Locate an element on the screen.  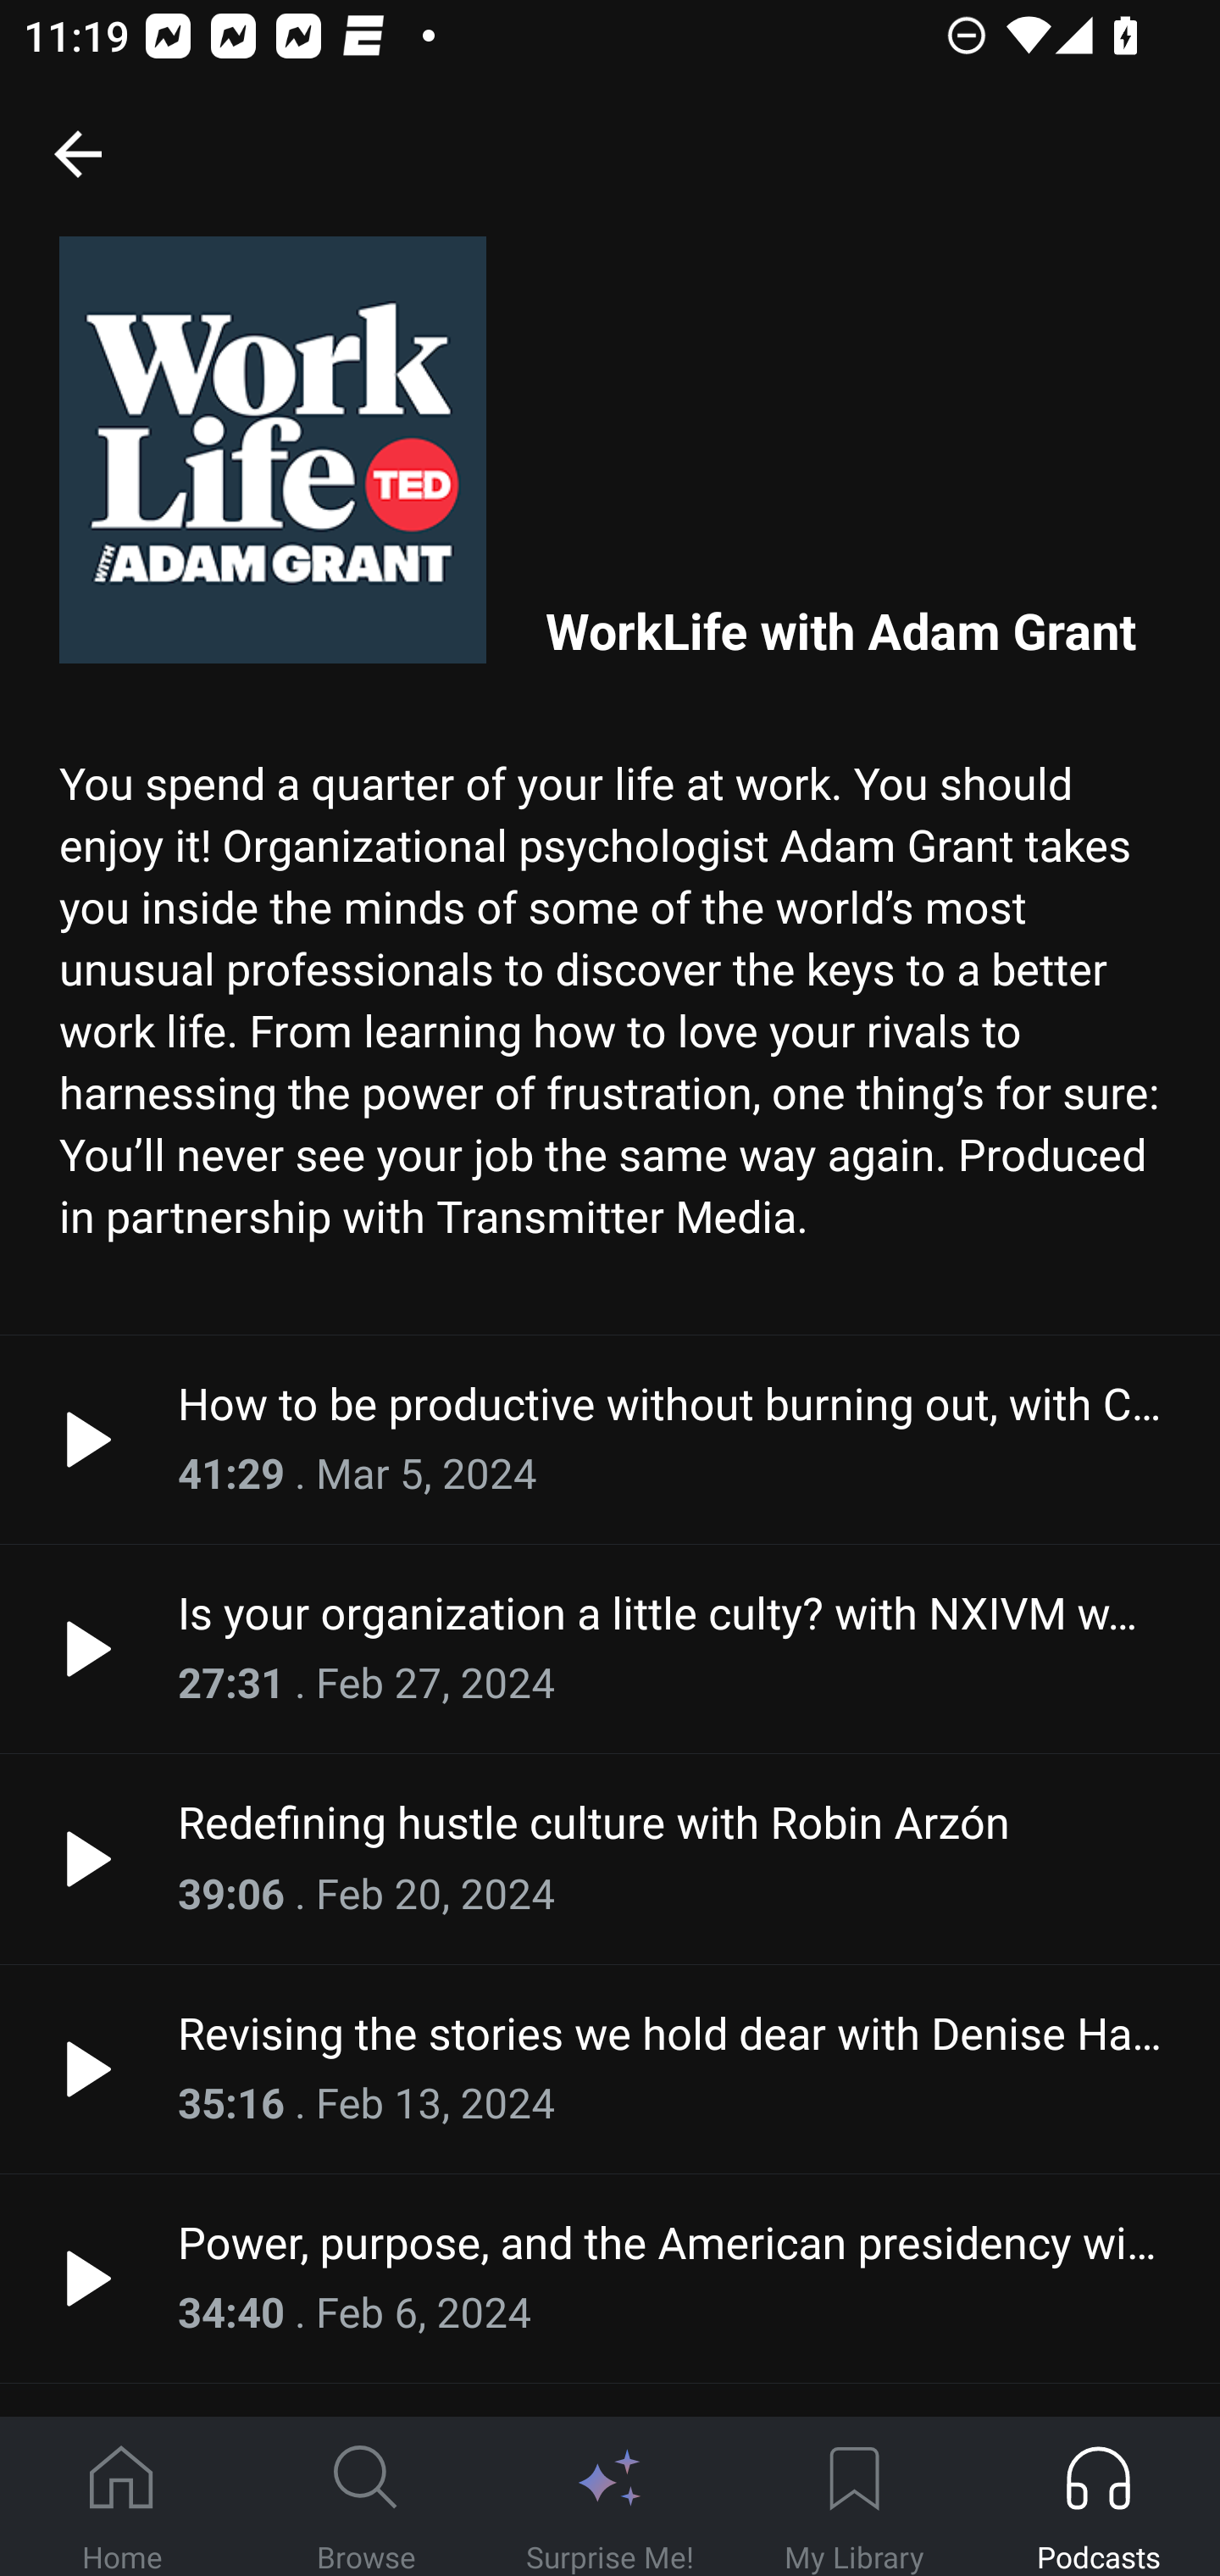
Home is located at coordinates (122, 2497).